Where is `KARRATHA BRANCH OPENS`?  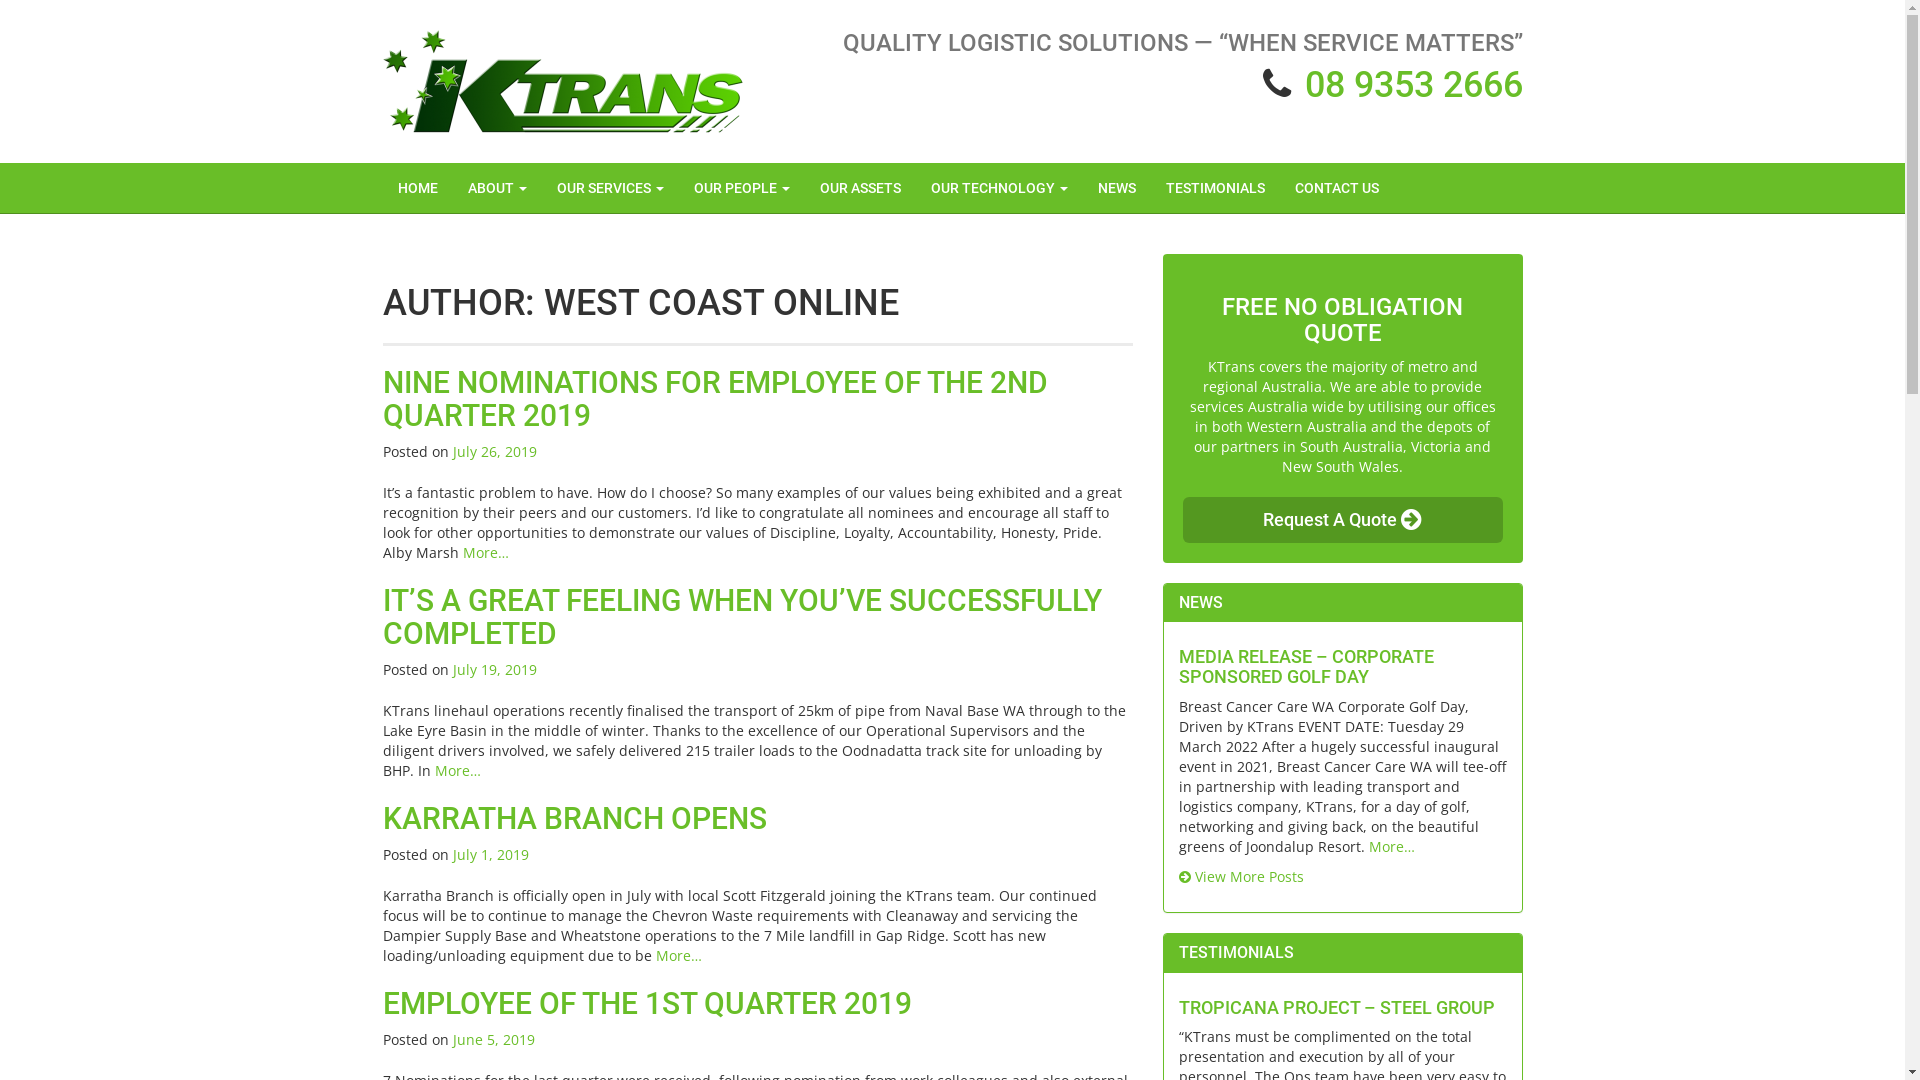 KARRATHA BRANCH OPENS is located at coordinates (574, 818).